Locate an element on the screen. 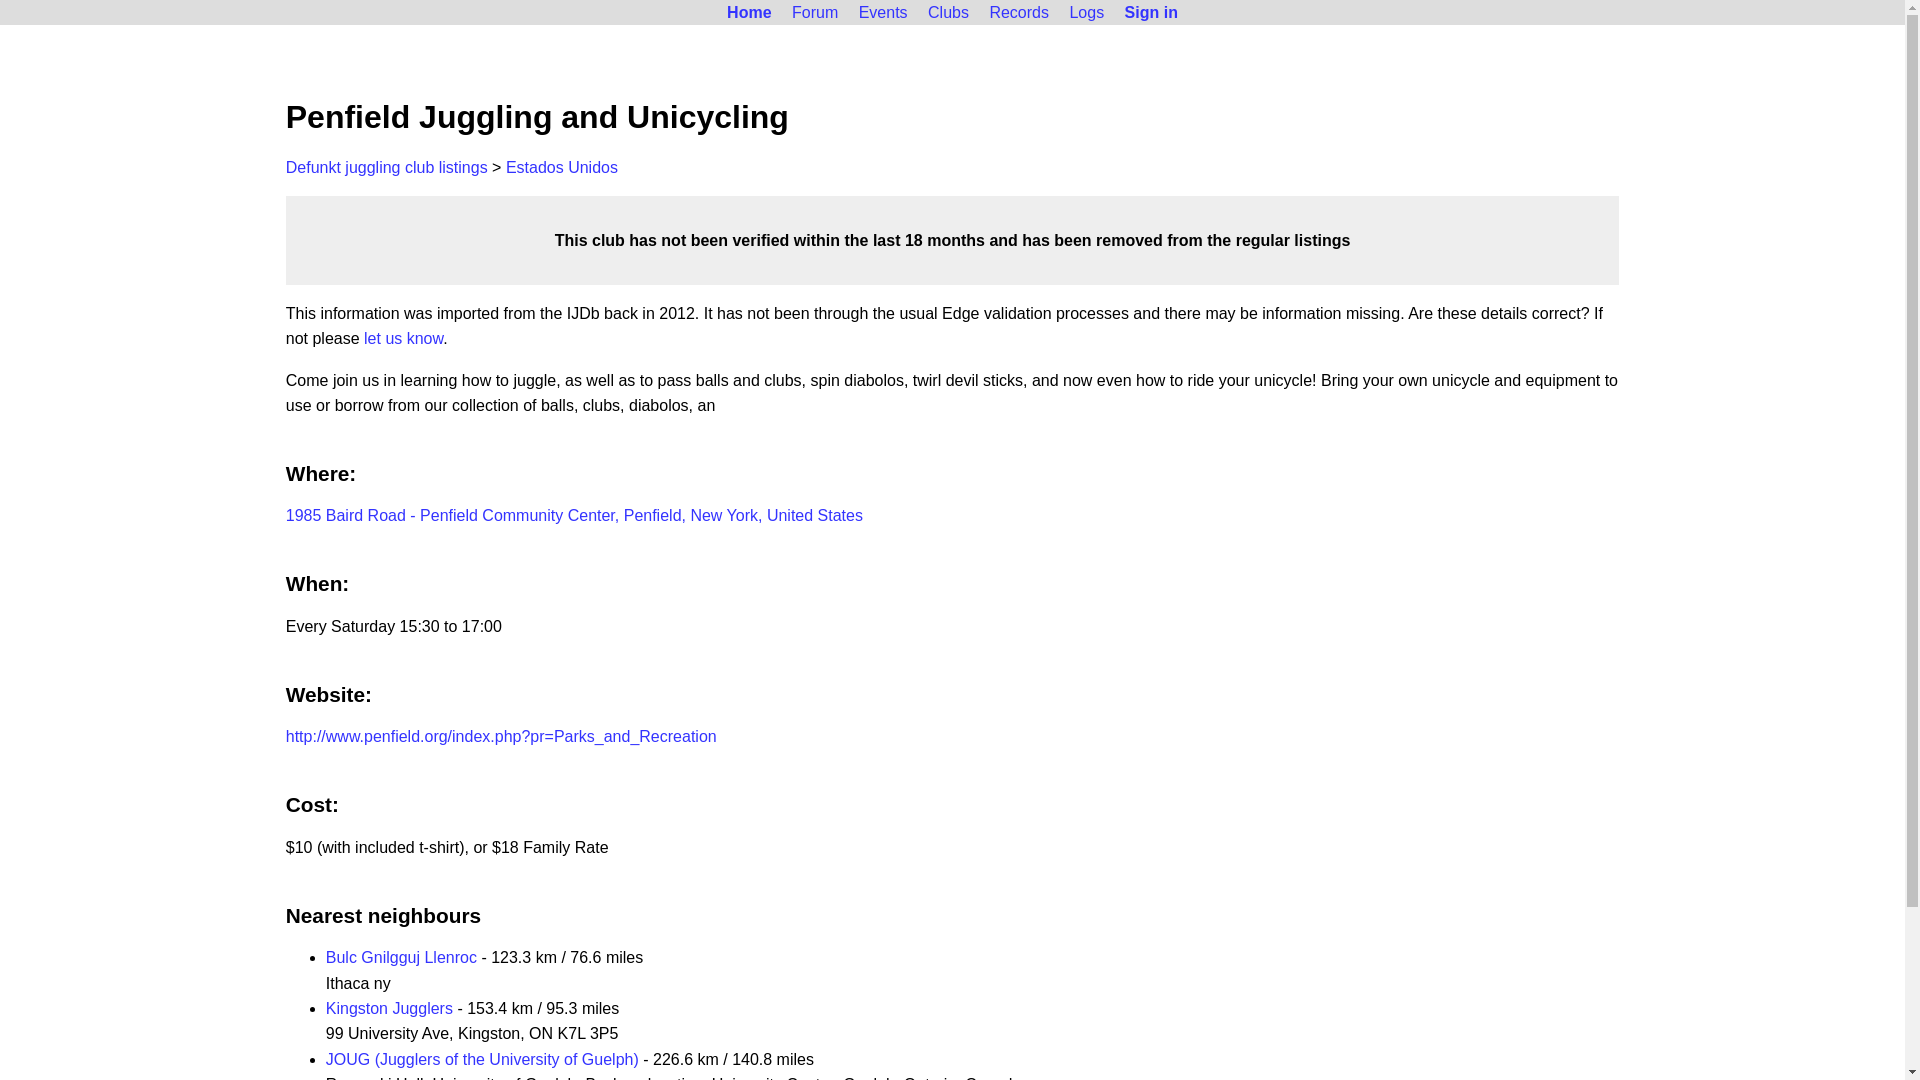 Image resolution: width=1920 pixels, height=1080 pixels. let us know is located at coordinates (404, 338).